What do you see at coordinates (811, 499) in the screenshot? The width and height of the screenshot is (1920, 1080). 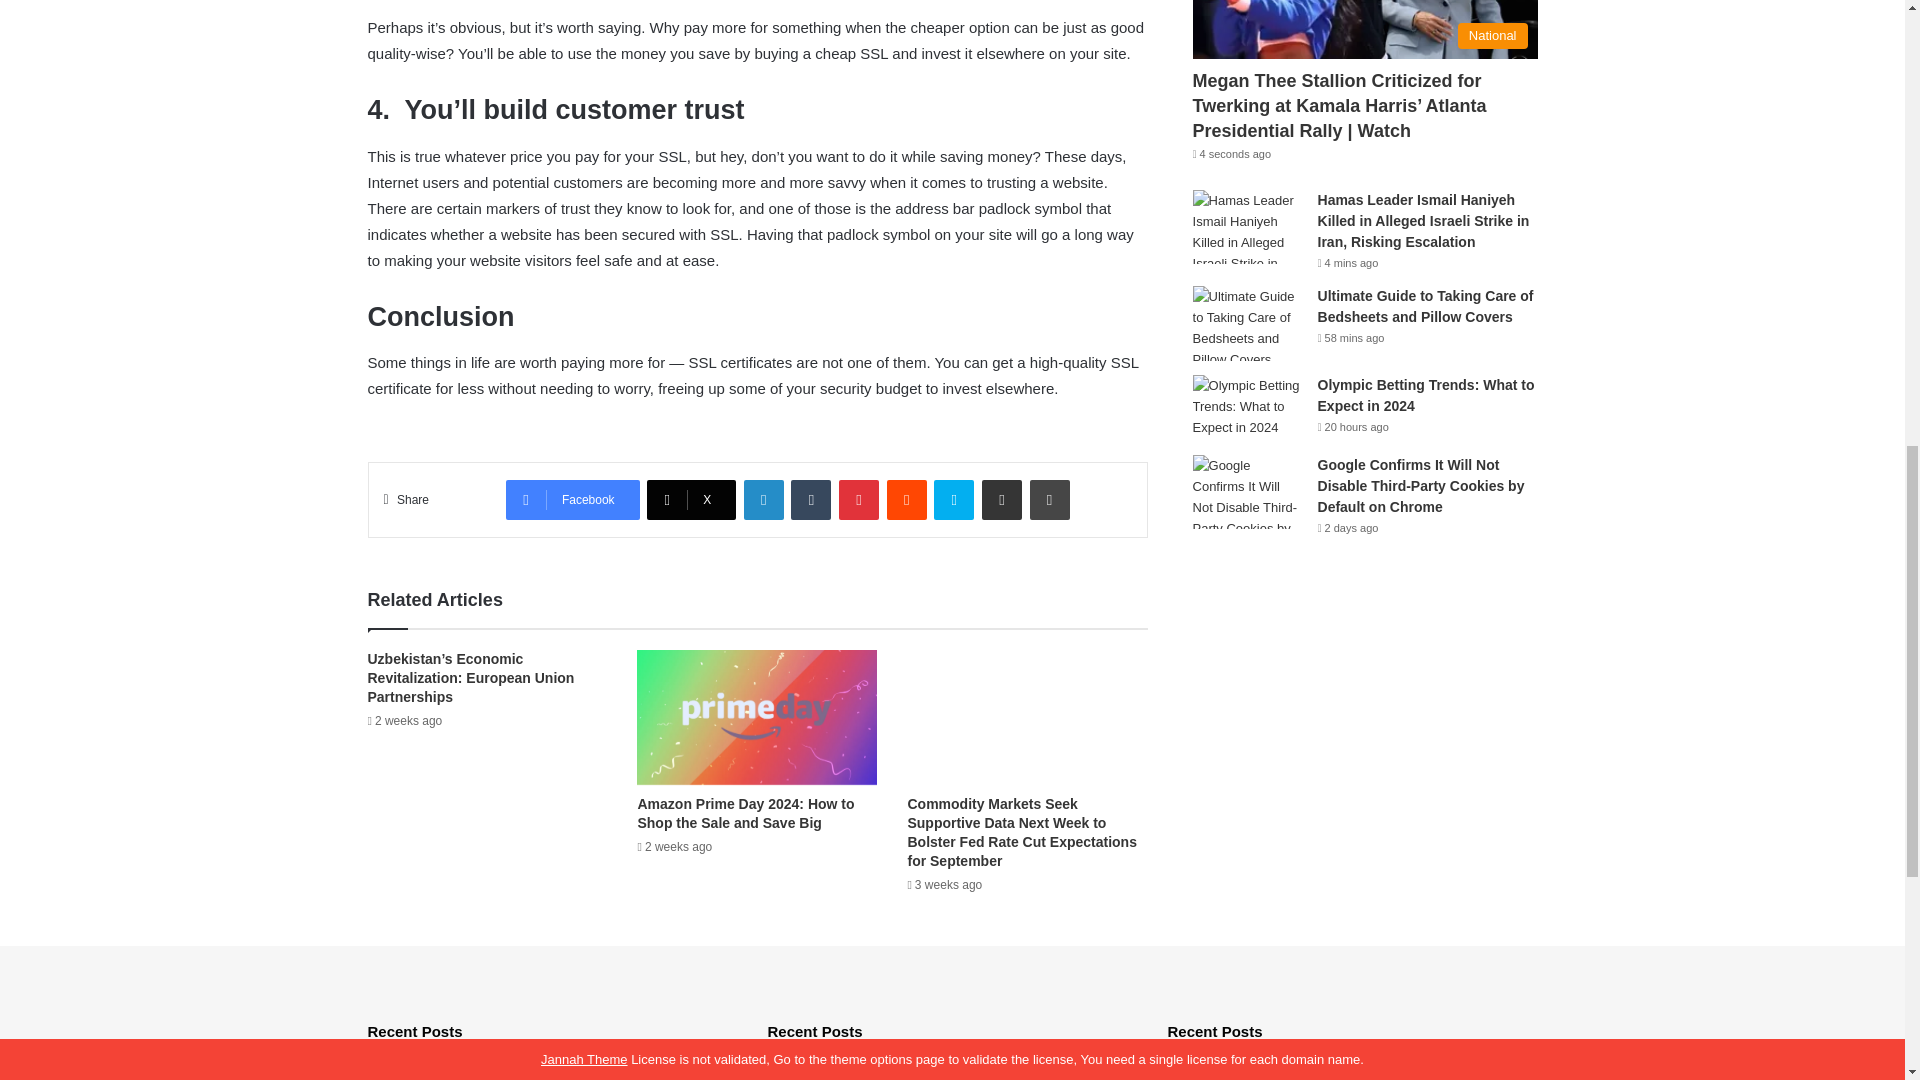 I see `Tumblr` at bounding box center [811, 499].